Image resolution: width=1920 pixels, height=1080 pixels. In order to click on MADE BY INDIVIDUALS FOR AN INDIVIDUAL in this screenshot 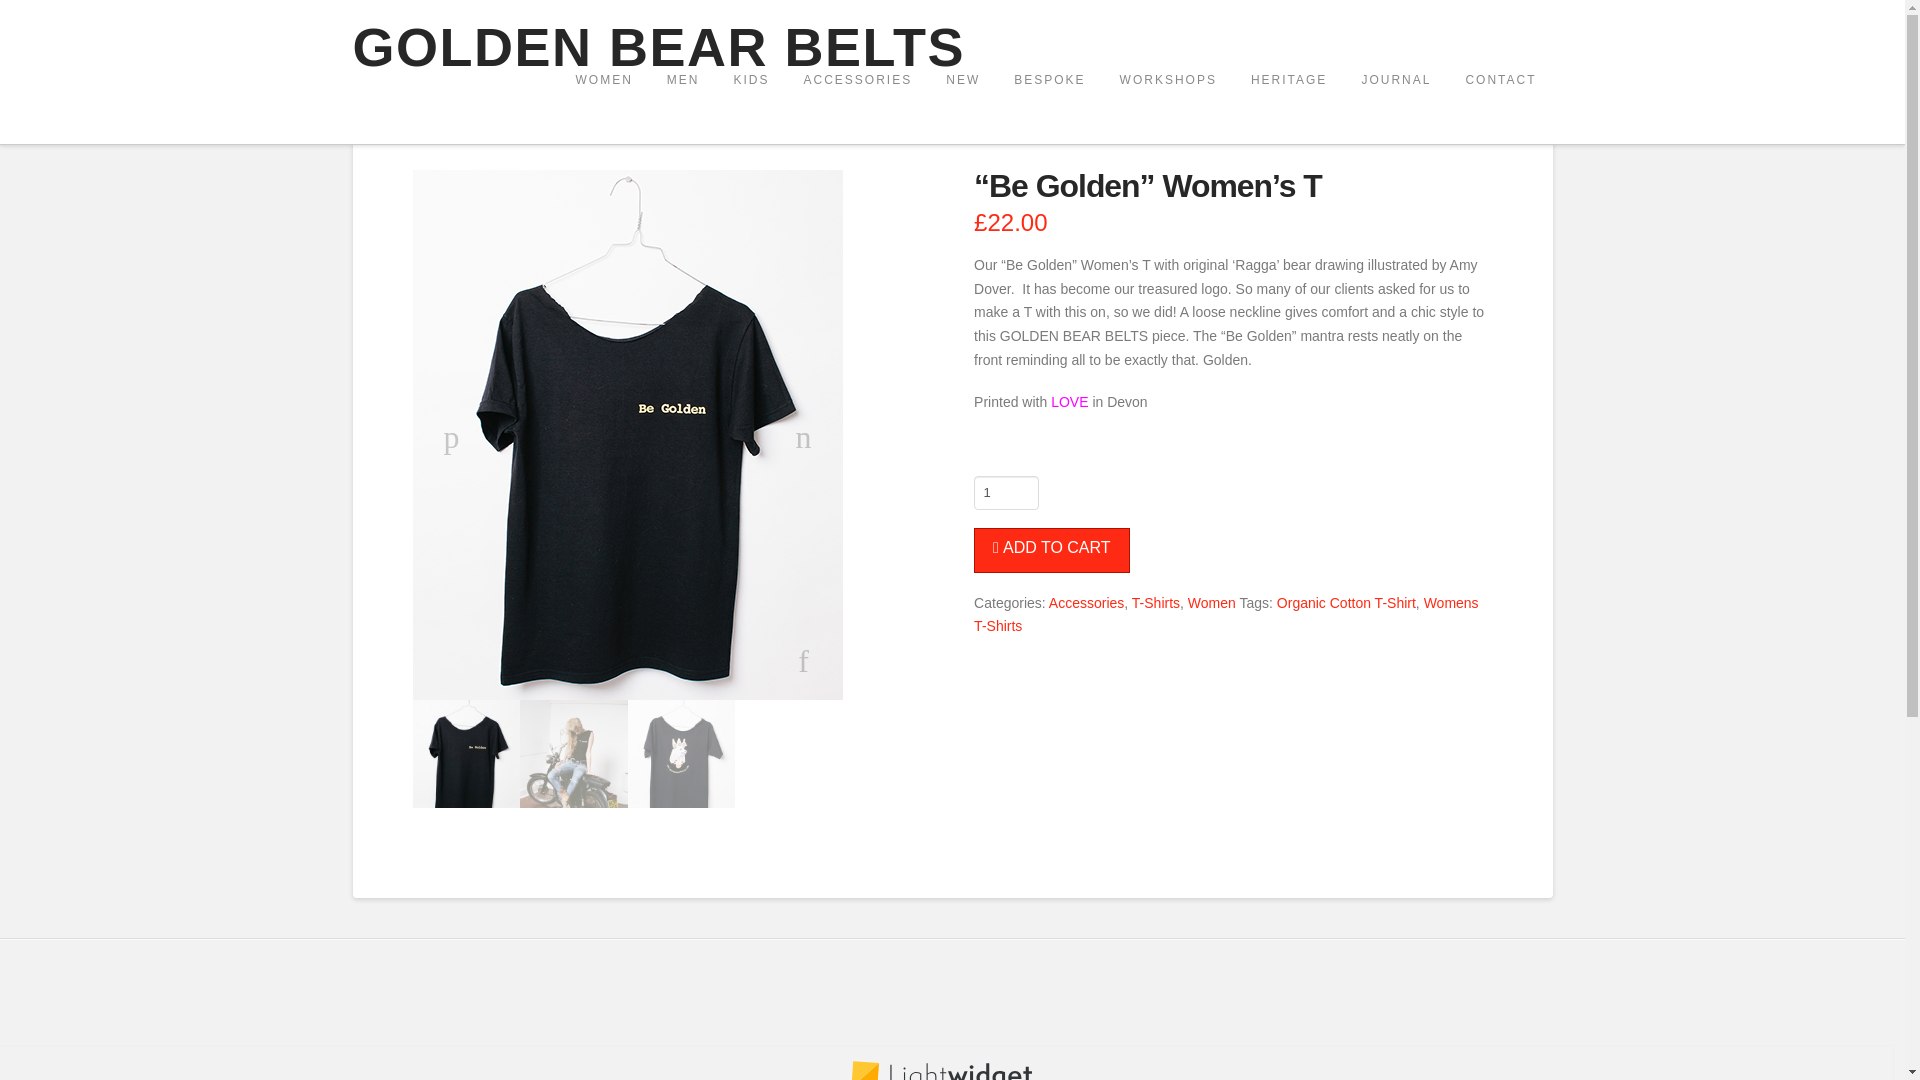, I will do `click(658, 47)`.